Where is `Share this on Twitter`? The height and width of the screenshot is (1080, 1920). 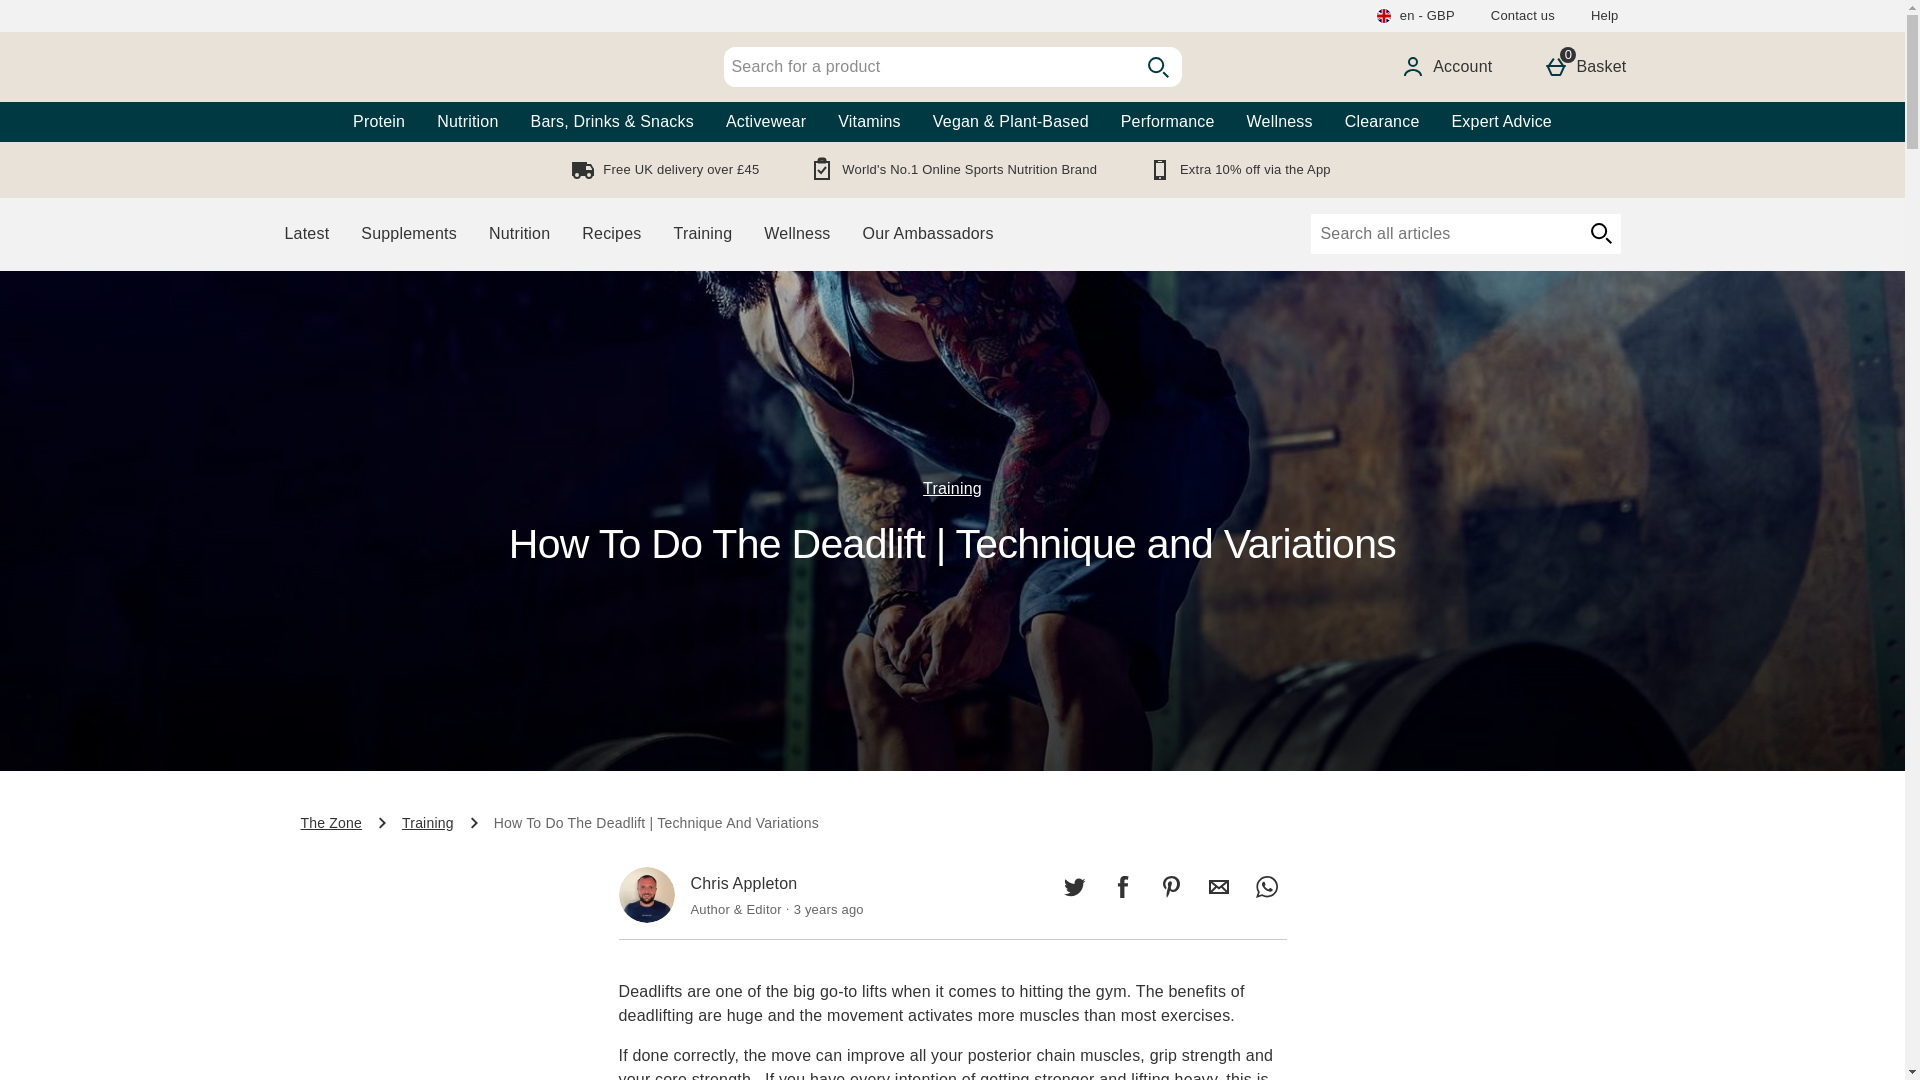
Share this on Twitter is located at coordinates (1604, 16).